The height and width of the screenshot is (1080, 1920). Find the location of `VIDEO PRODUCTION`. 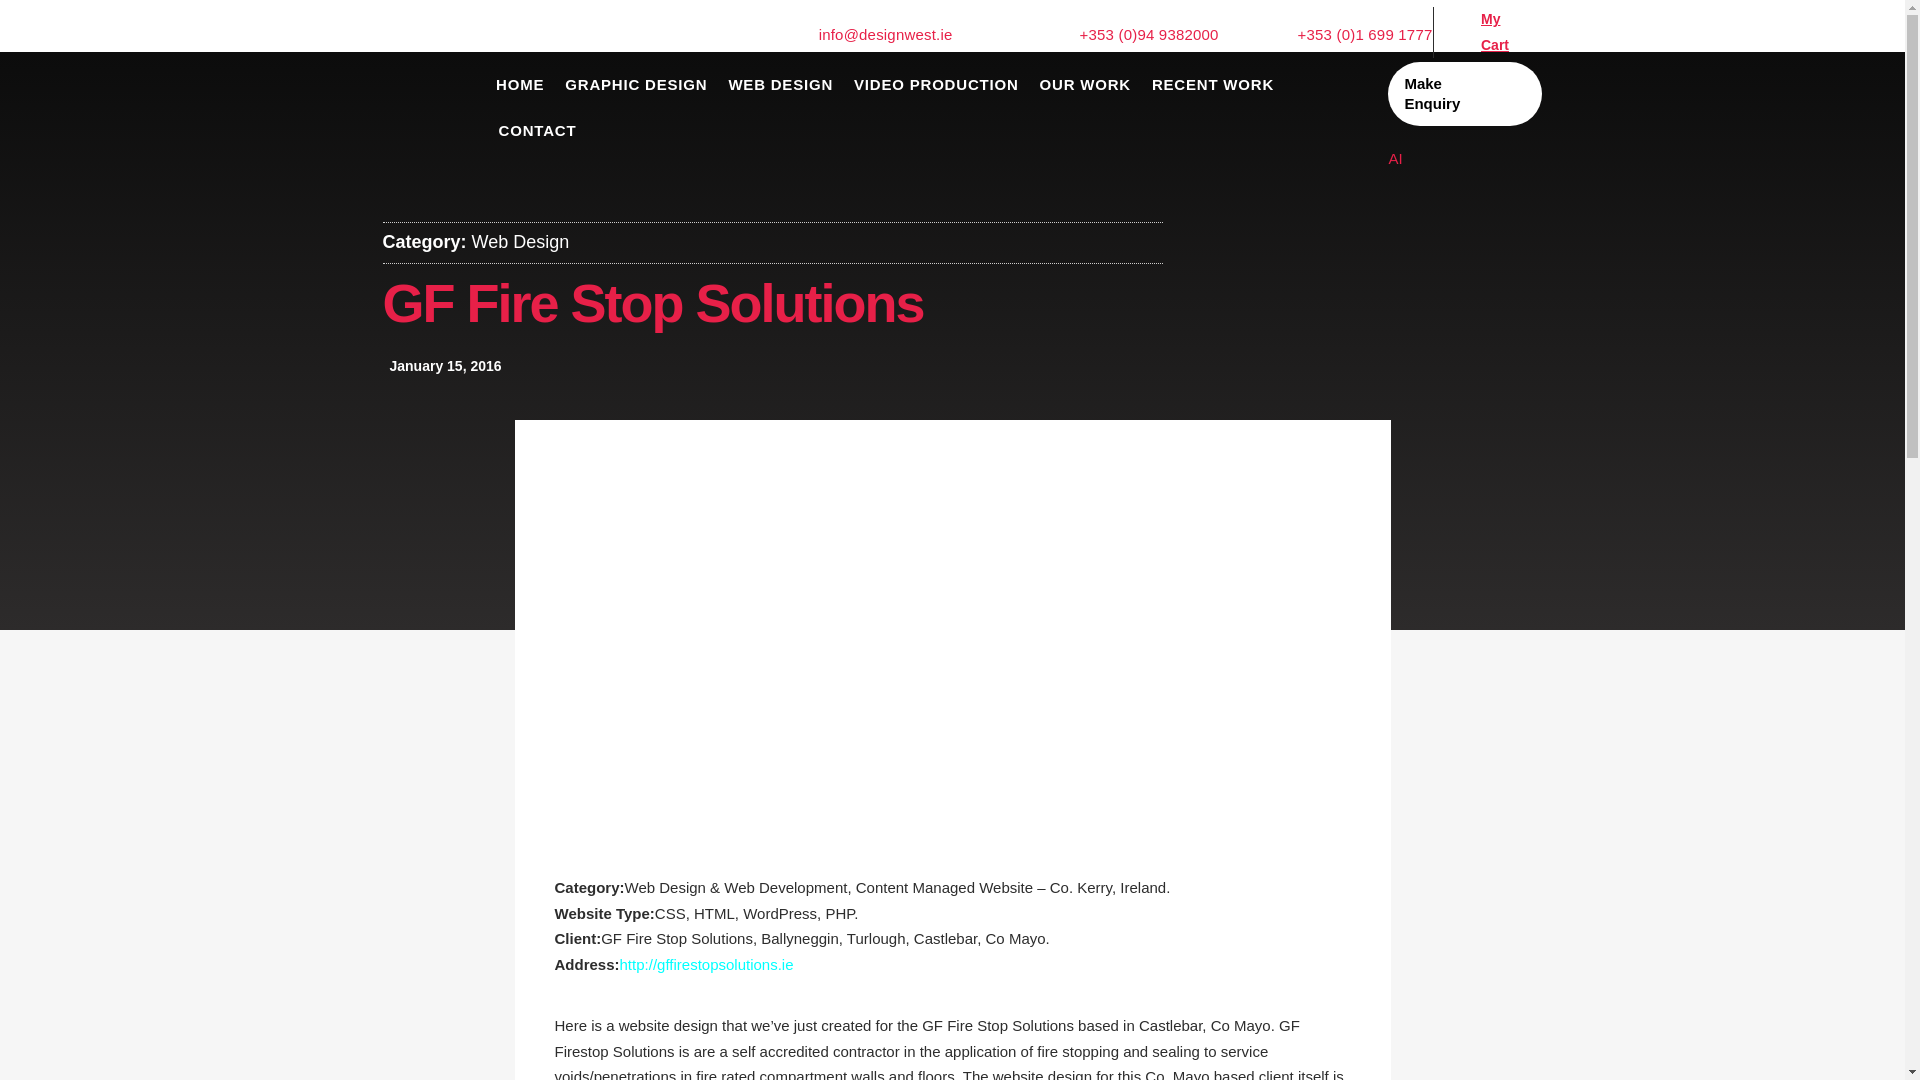

VIDEO PRODUCTION is located at coordinates (936, 84).